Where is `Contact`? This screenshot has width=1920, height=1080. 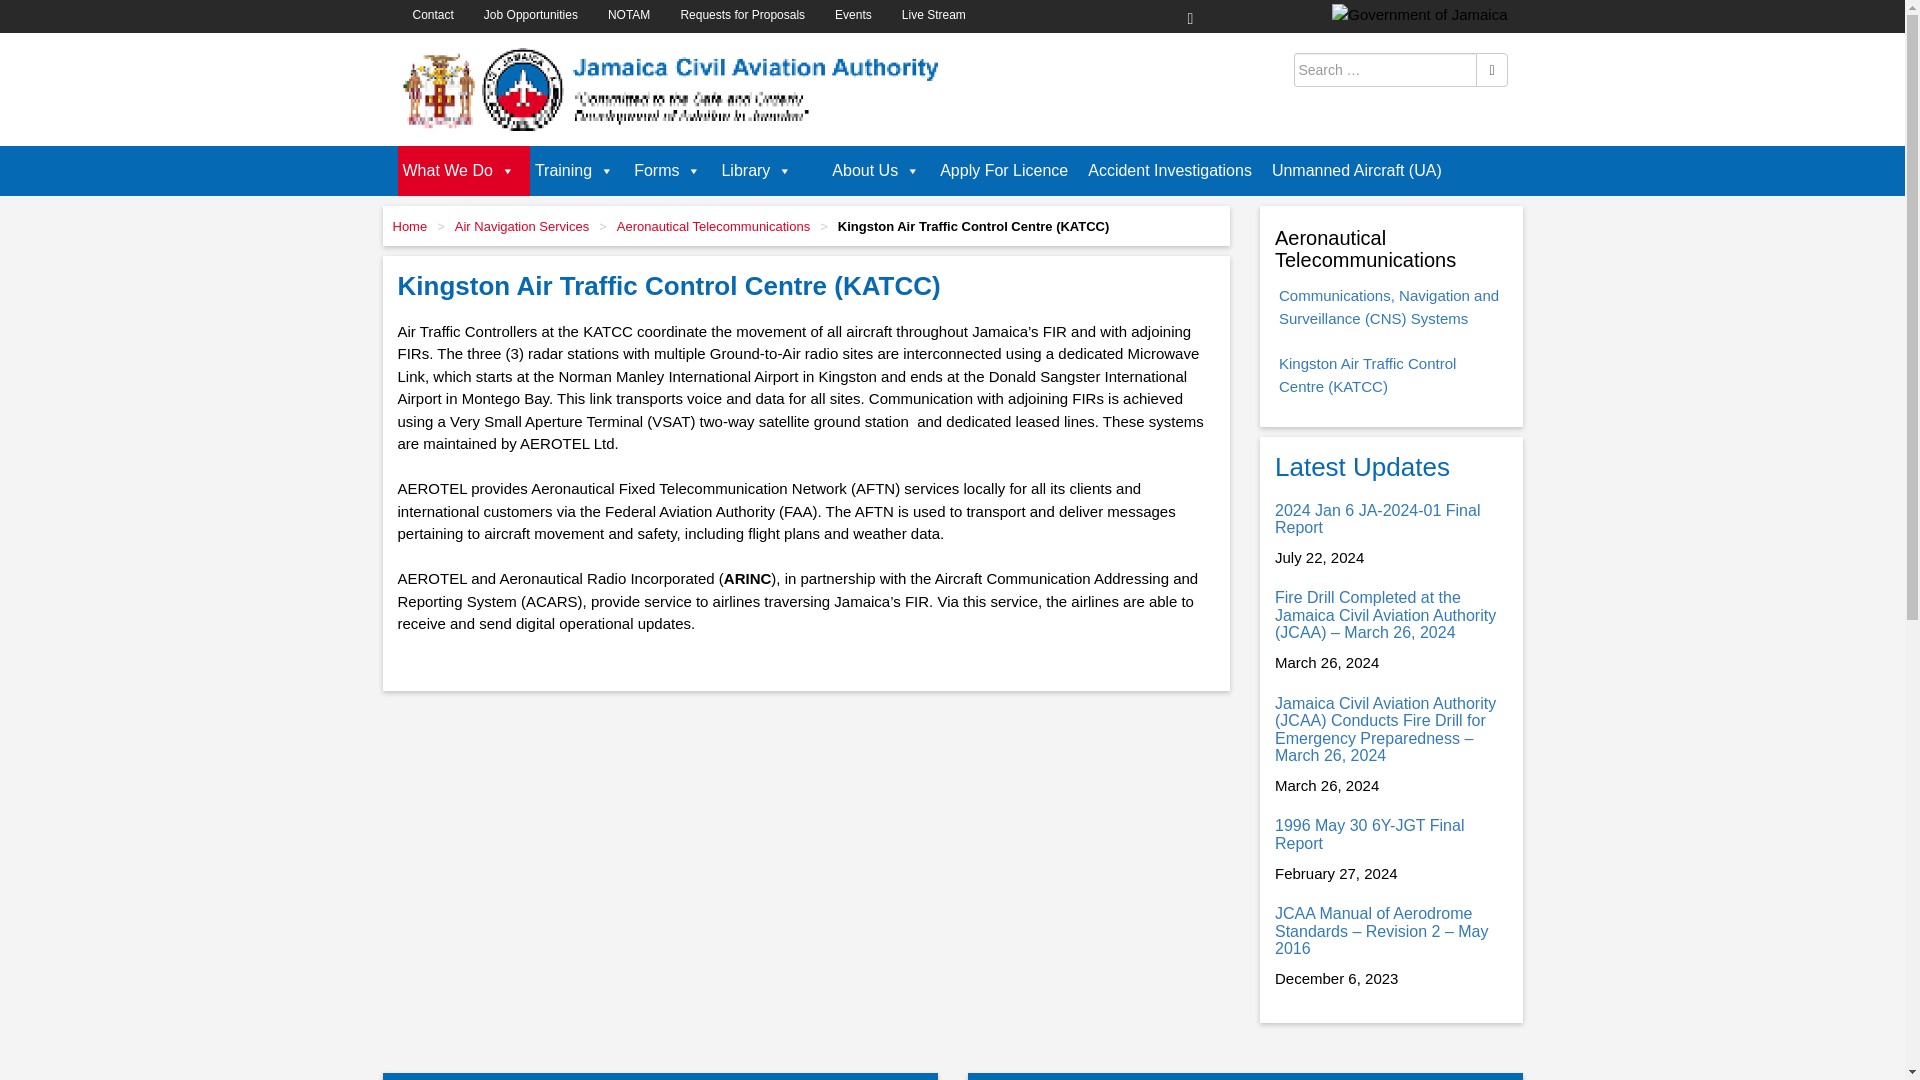 Contact is located at coordinates (432, 14).